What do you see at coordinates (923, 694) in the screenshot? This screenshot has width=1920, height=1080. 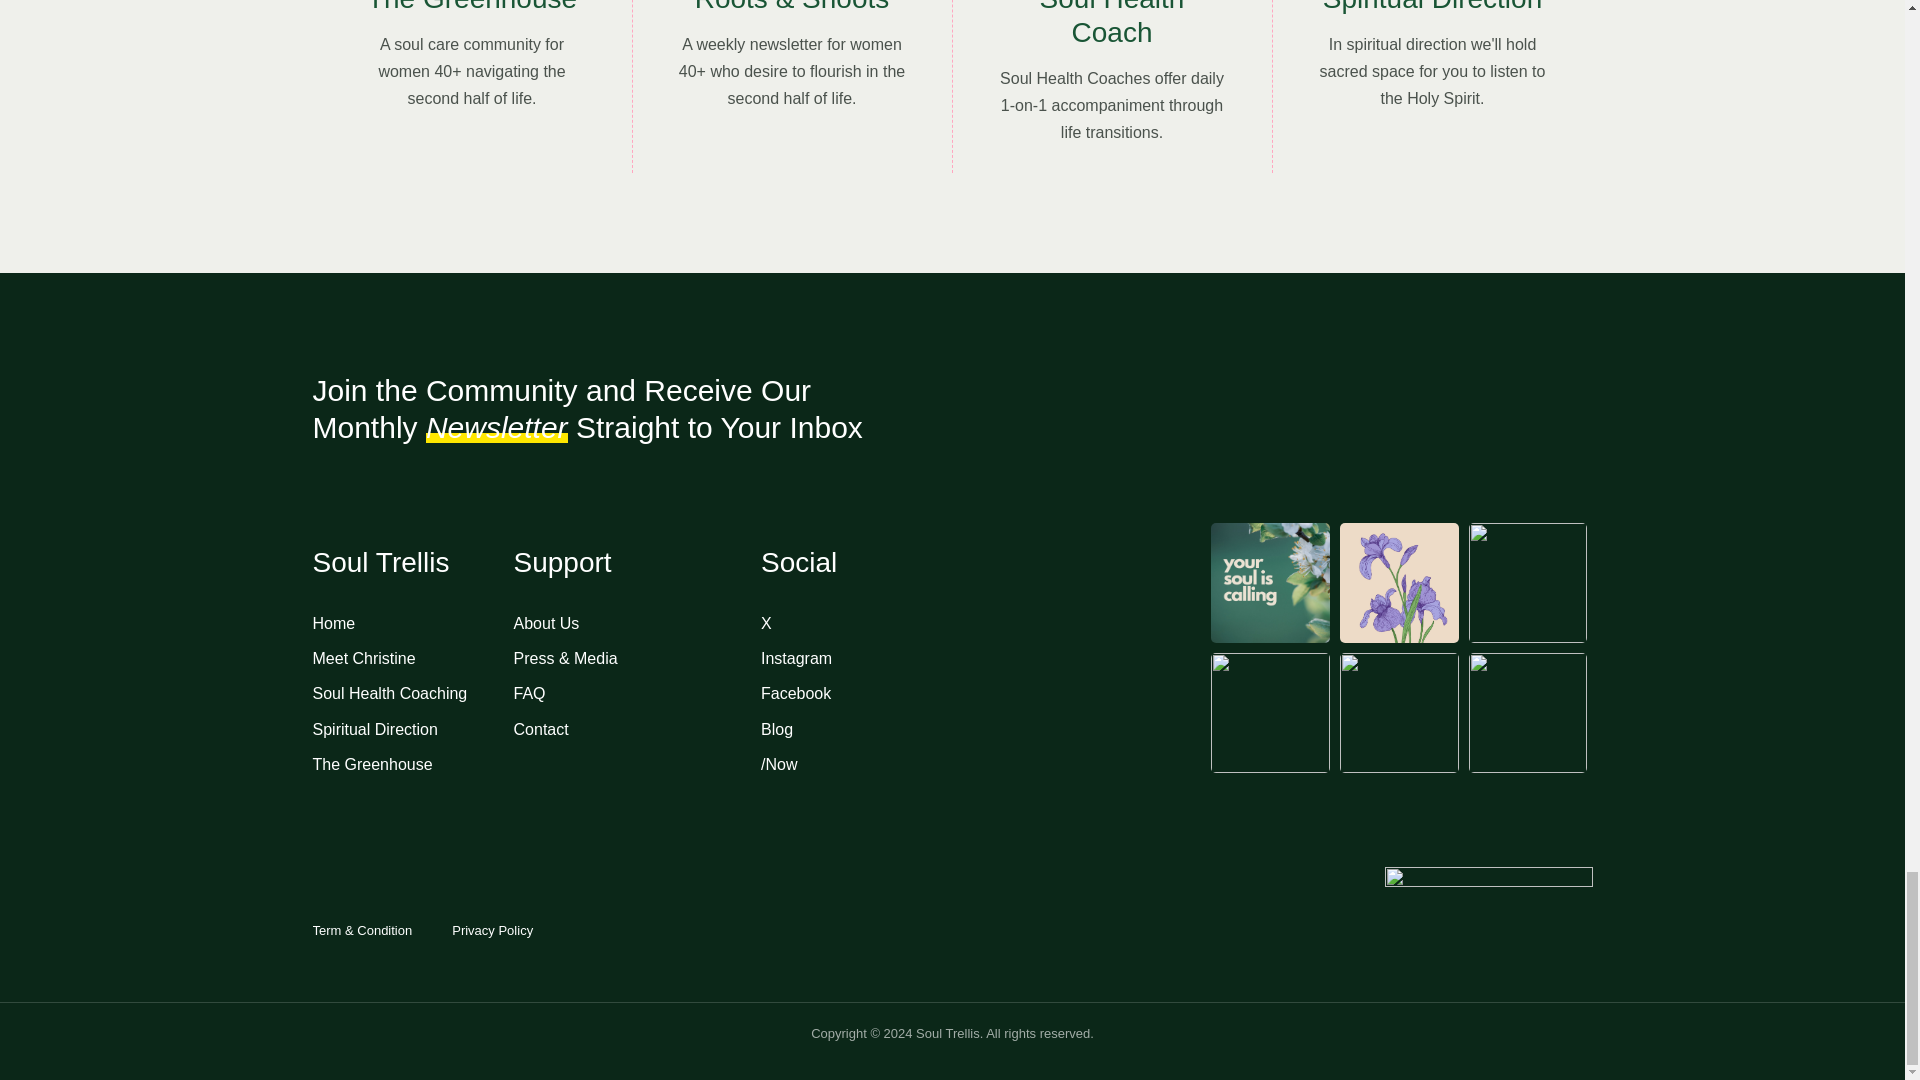 I see `Facebook` at bounding box center [923, 694].